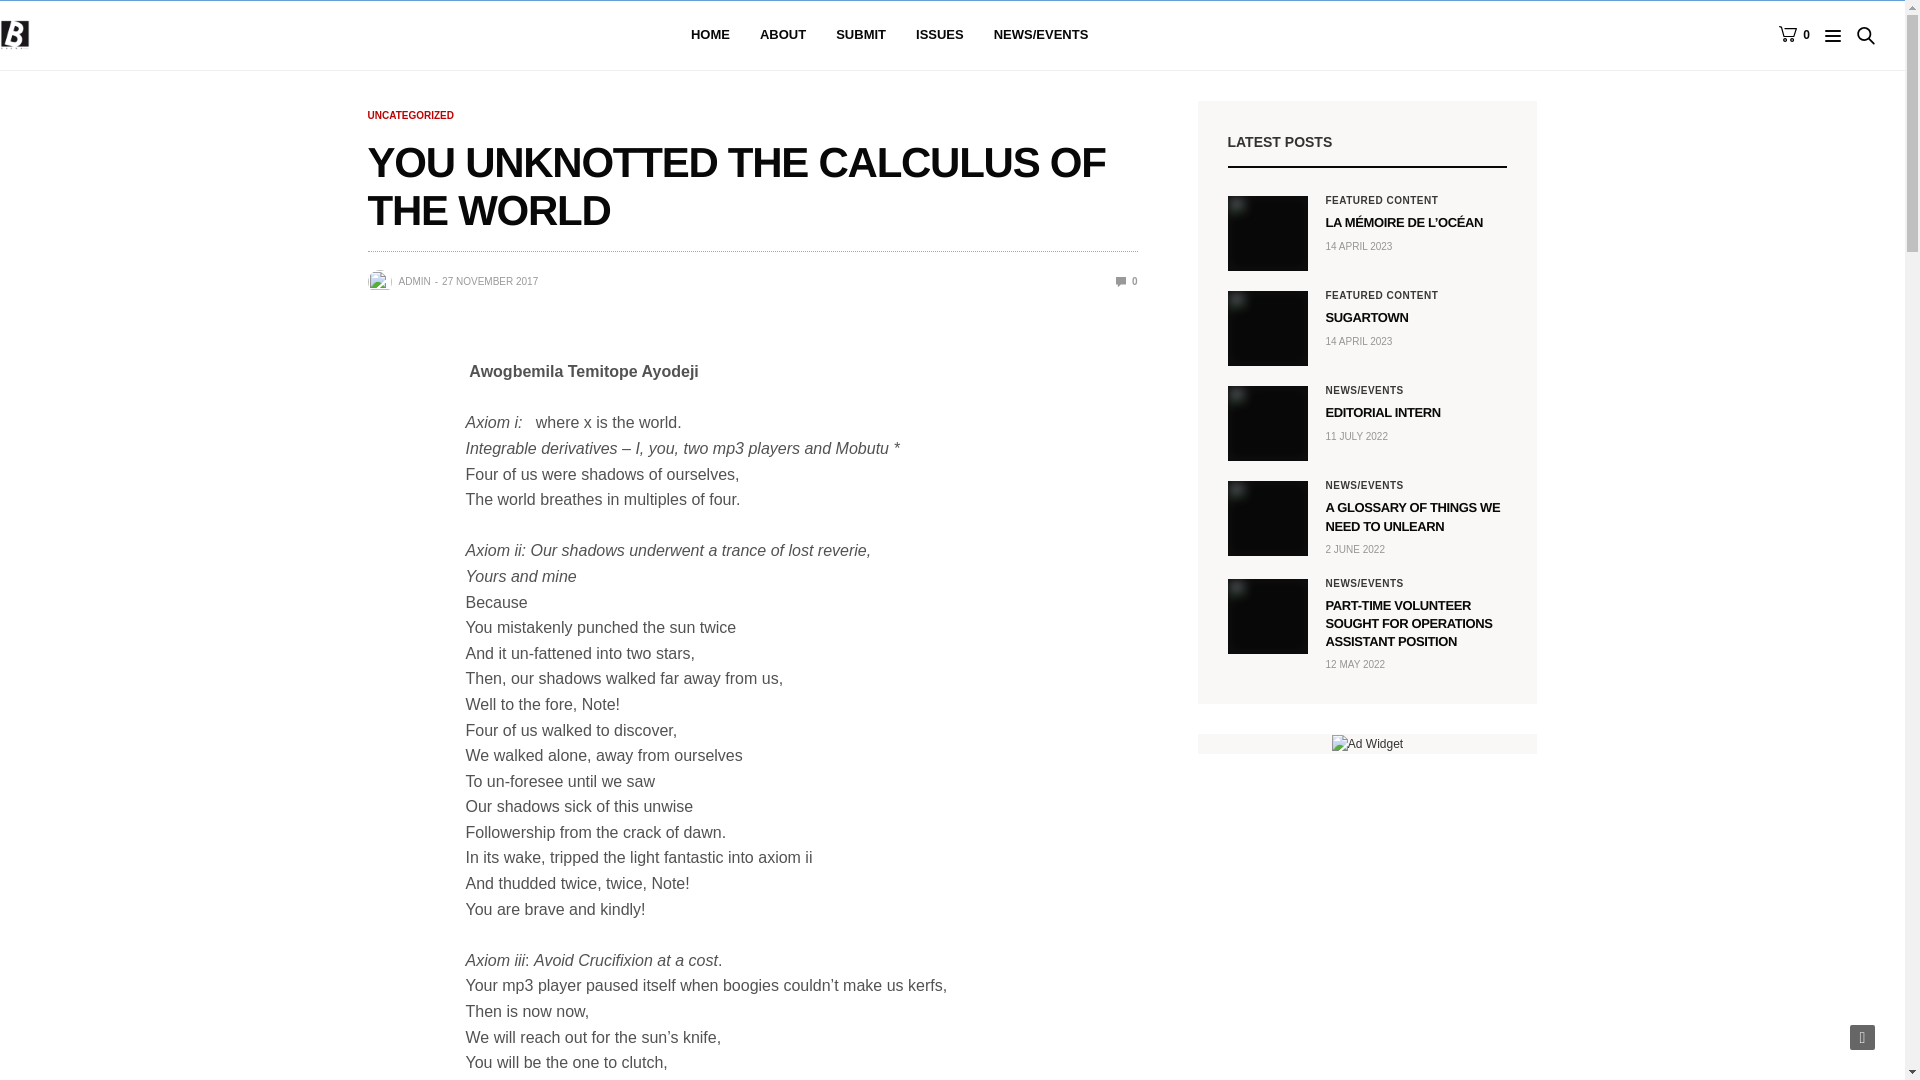 This screenshot has height=1080, width=1920. What do you see at coordinates (1382, 200) in the screenshot?
I see `FEATURED CONTENT` at bounding box center [1382, 200].